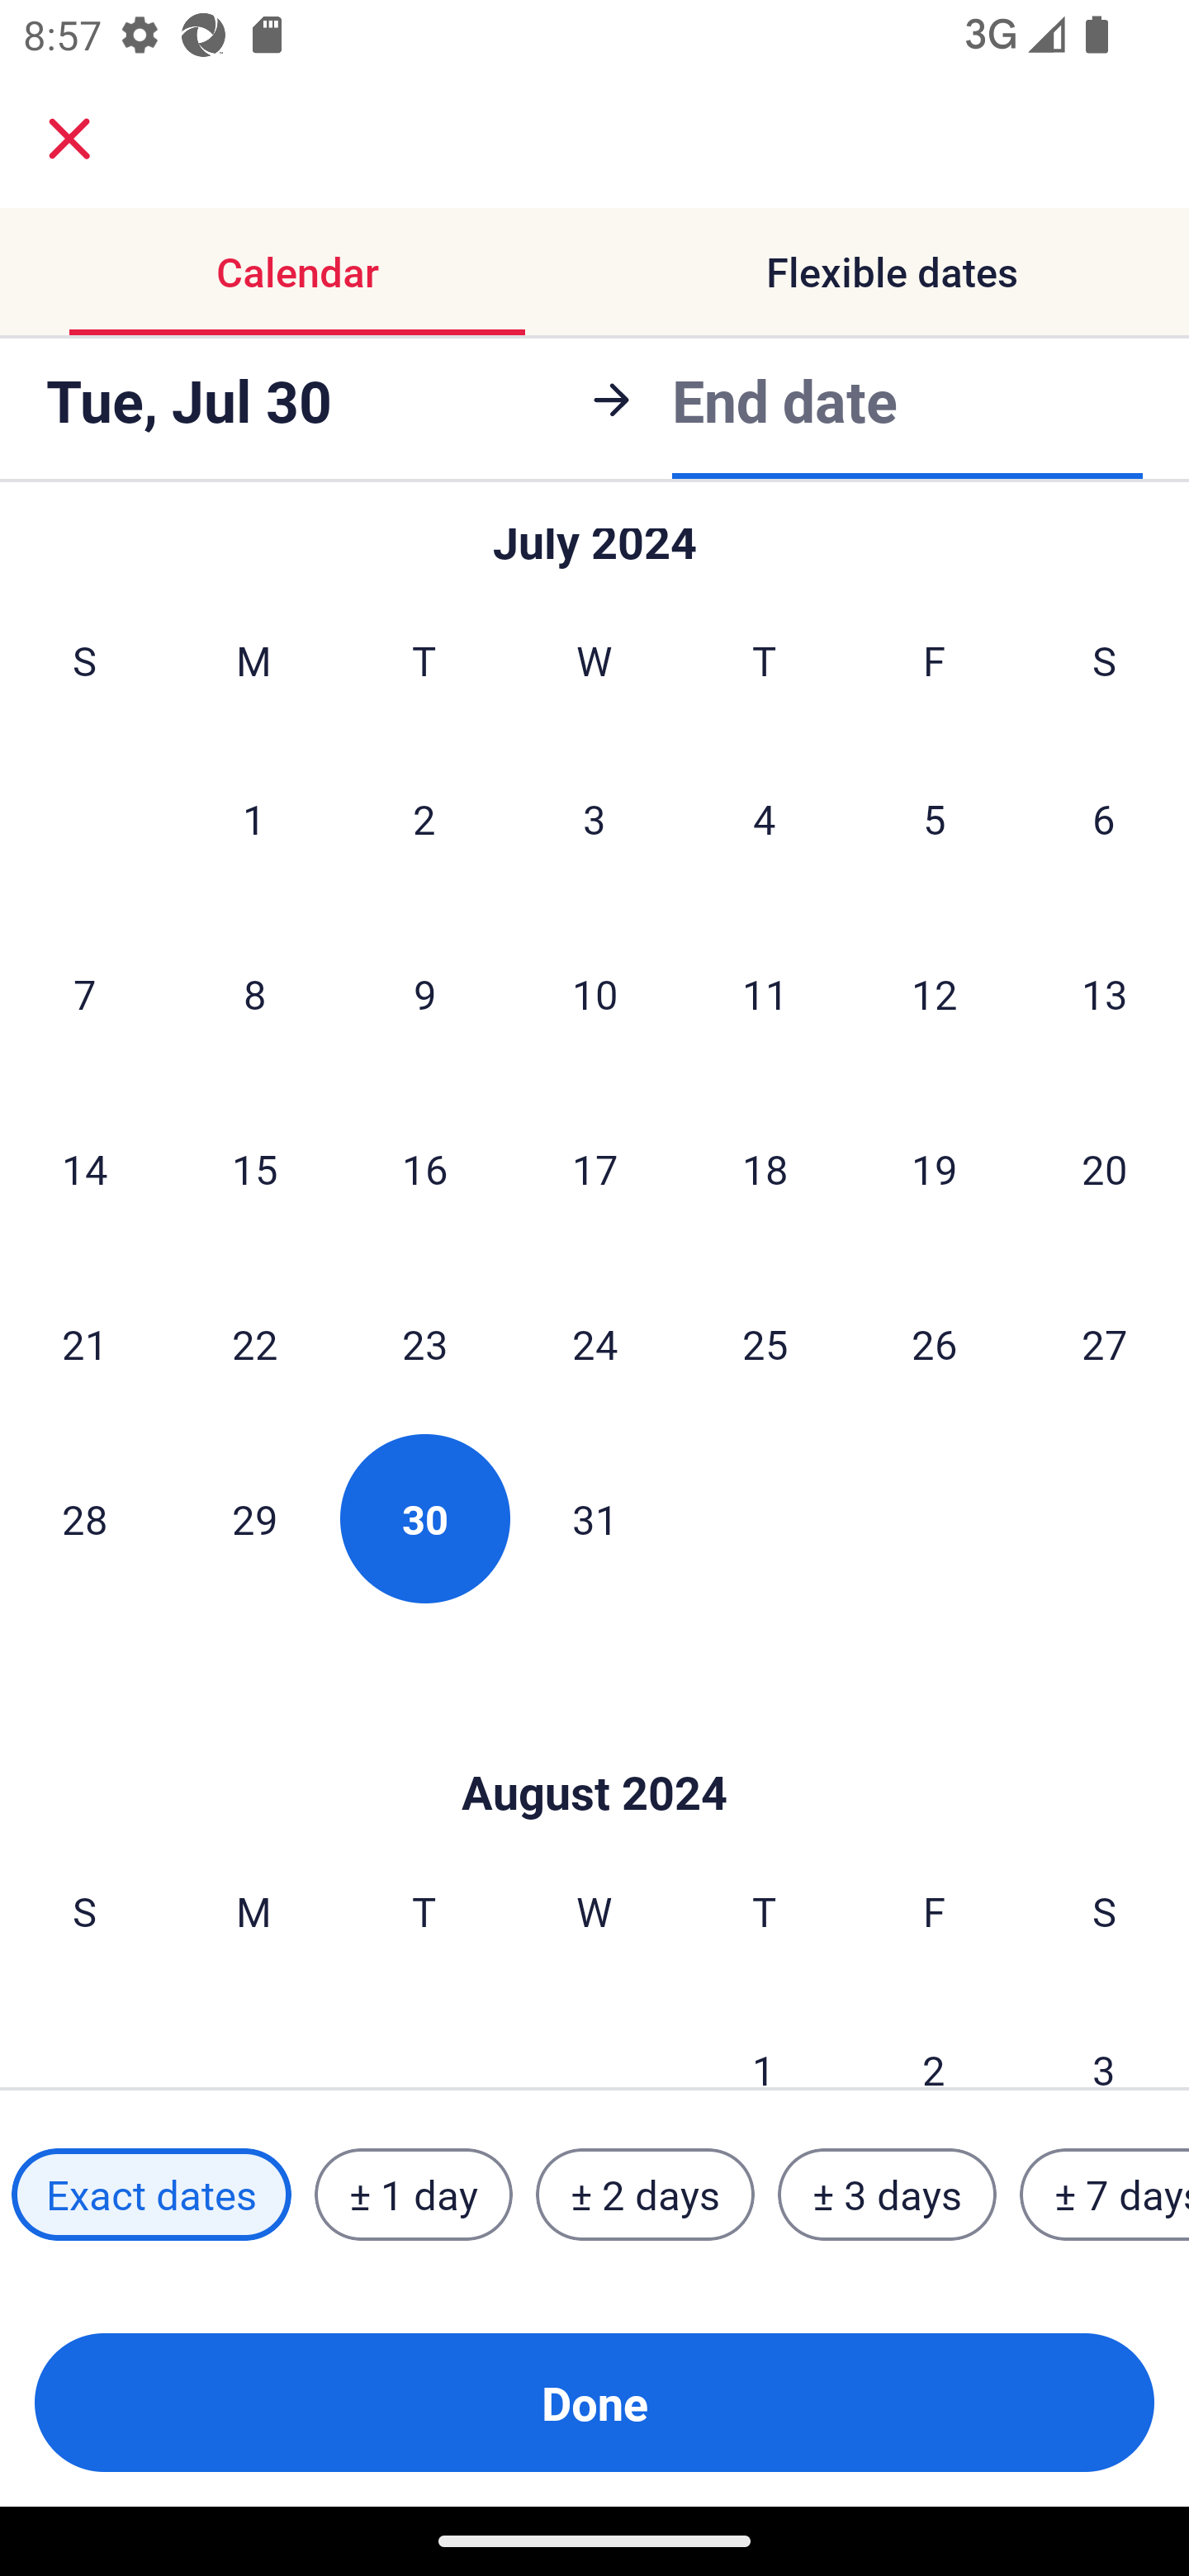 The image size is (1189, 2576). Describe the element at coordinates (594, 1744) in the screenshot. I see `Skip to Done` at that location.